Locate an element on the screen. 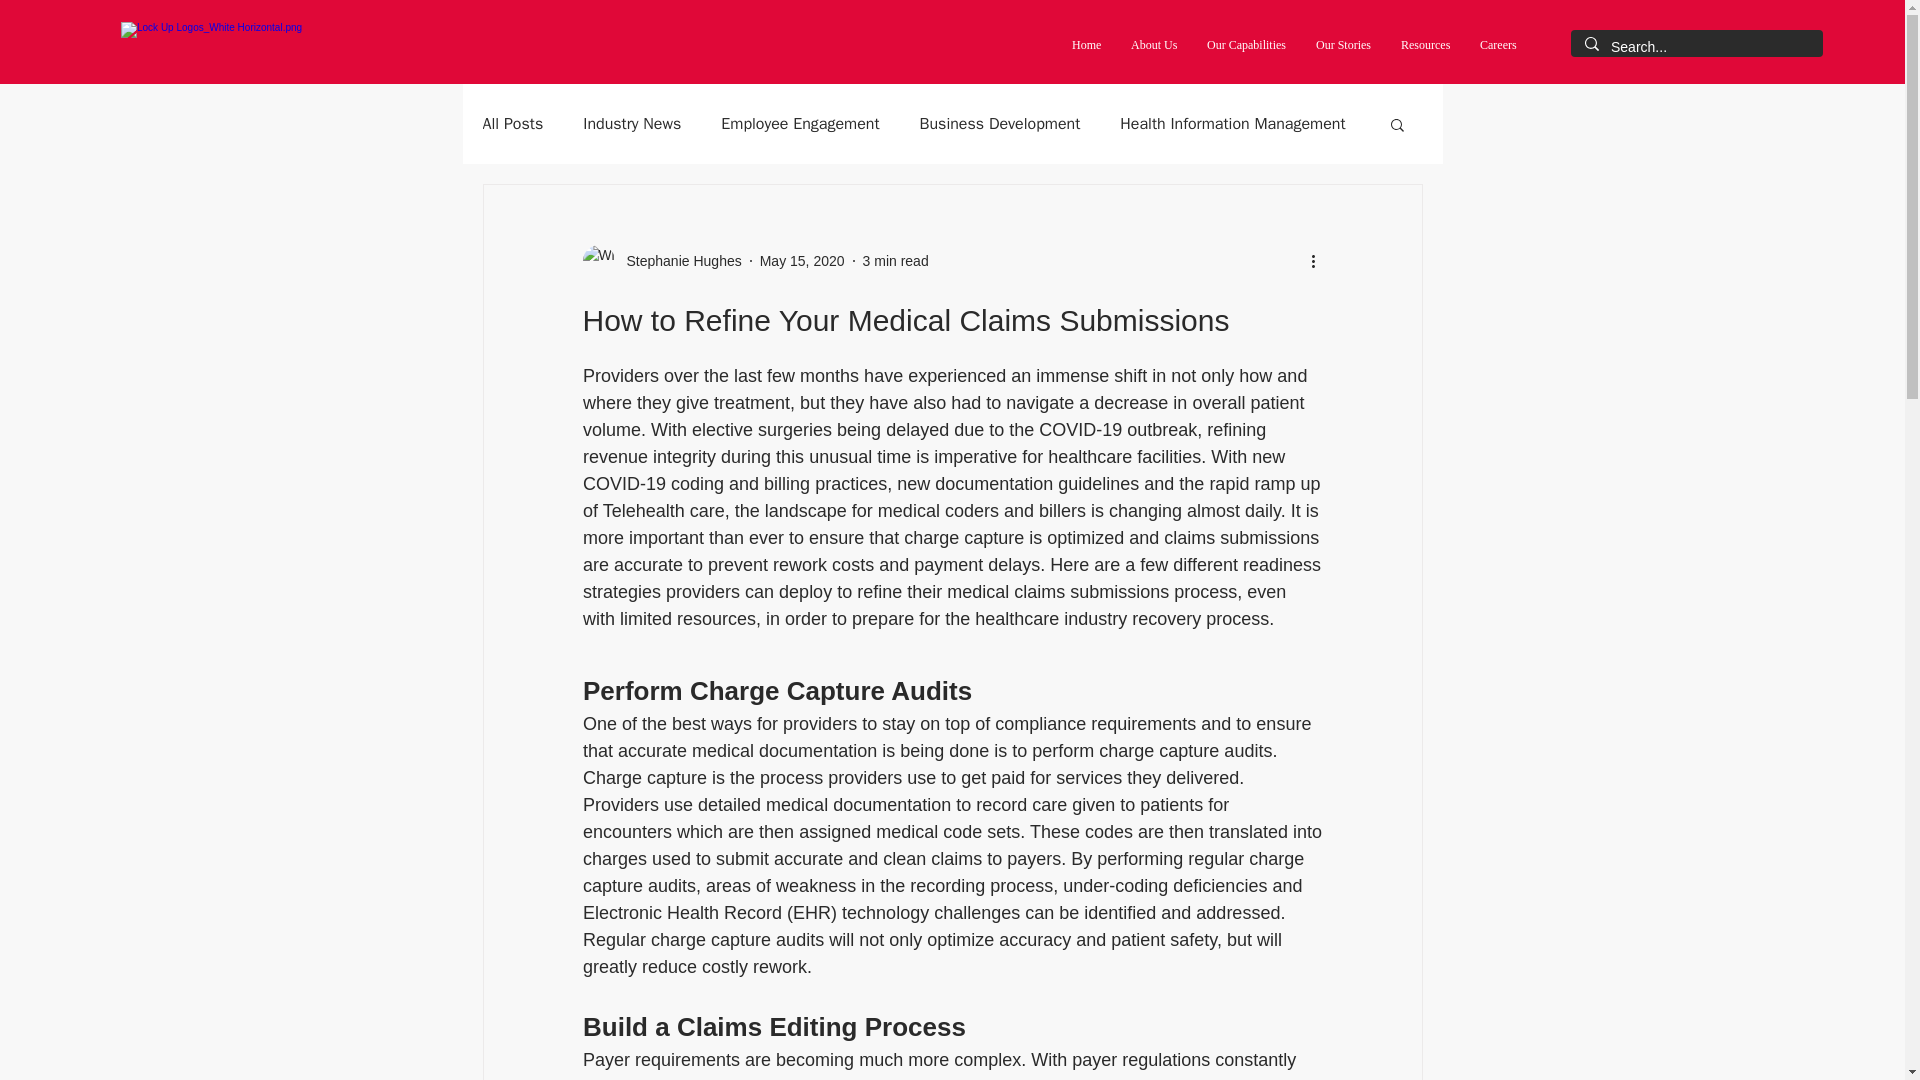  Stephanie Hughes is located at coordinates (678, 260).